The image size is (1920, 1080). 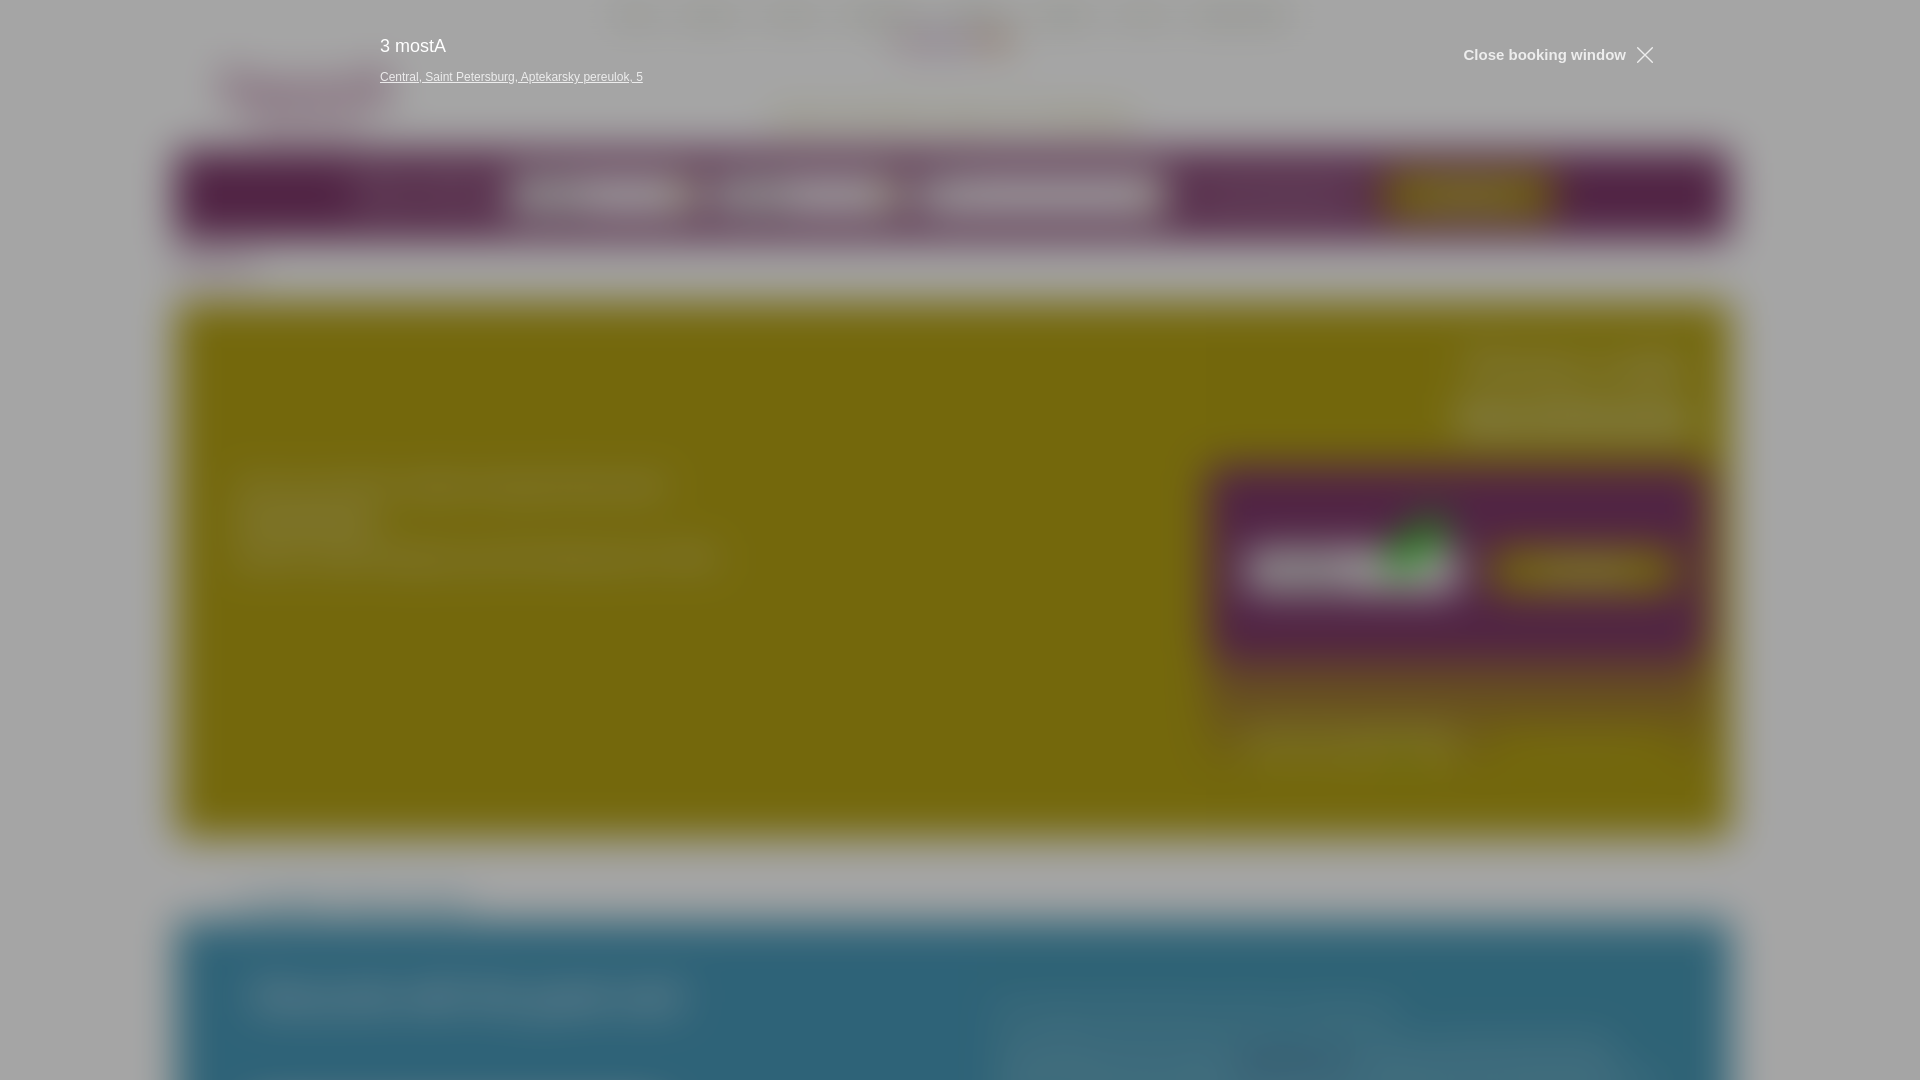 I want to click on Home, so click(x=636, y=15).